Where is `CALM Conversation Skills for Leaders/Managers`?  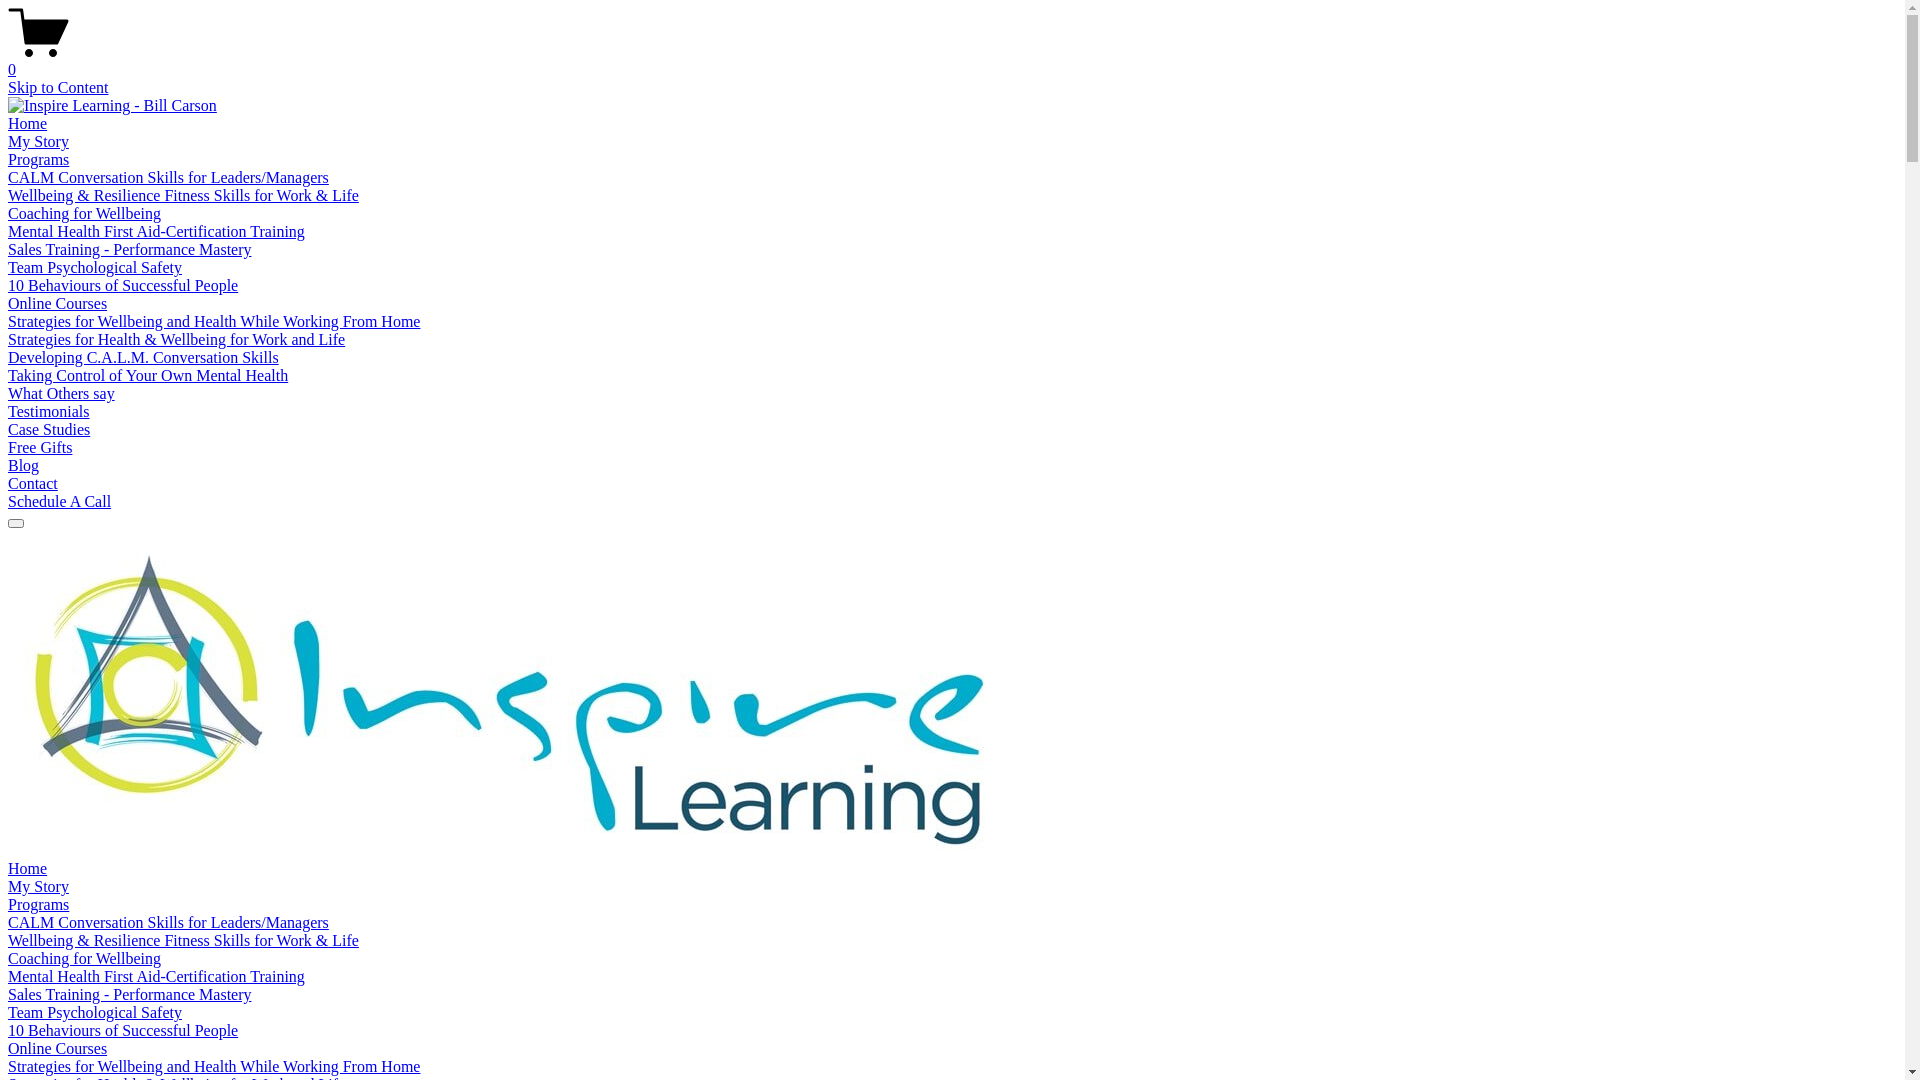 CALM Conversation Skills for Leaders/Managers is located at coordinates (168, 922).